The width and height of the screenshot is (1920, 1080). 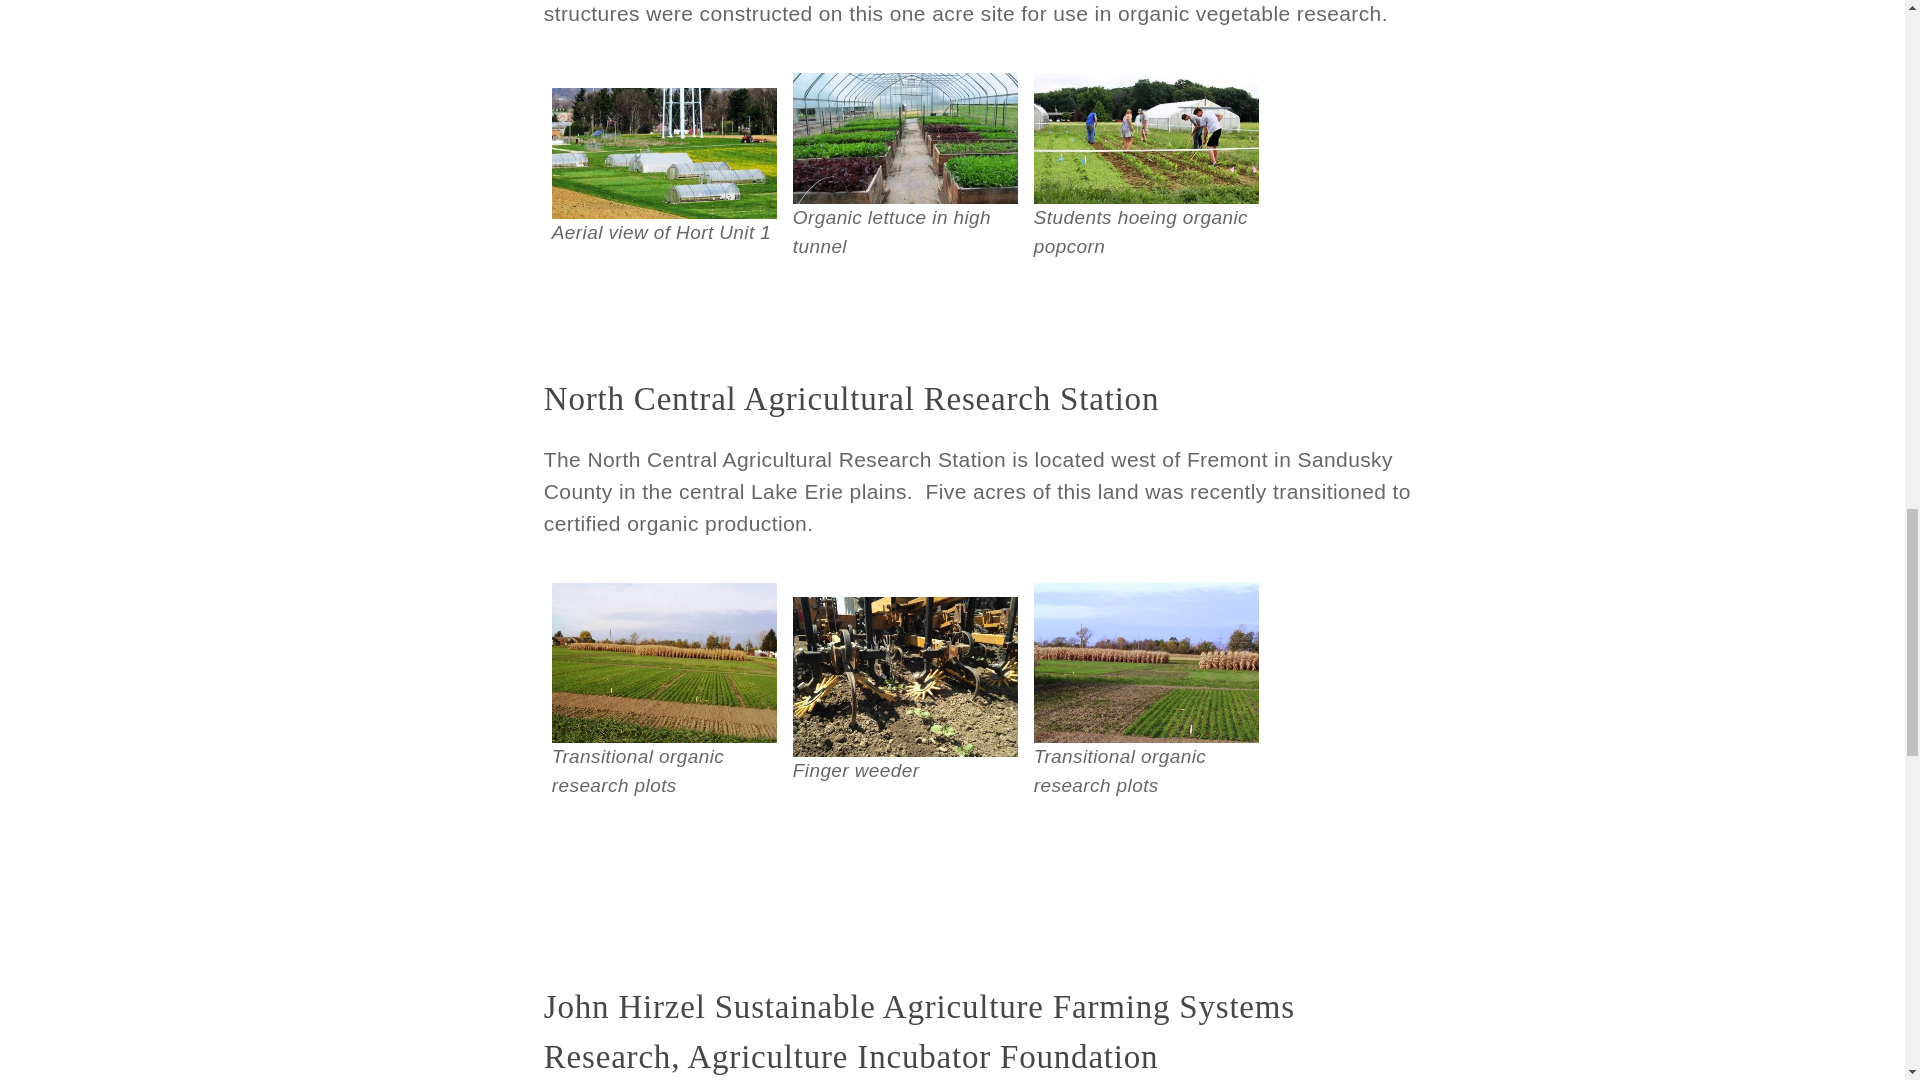 I want to click on Organic lettuce in high tunnel, so click(x=904, y=138).